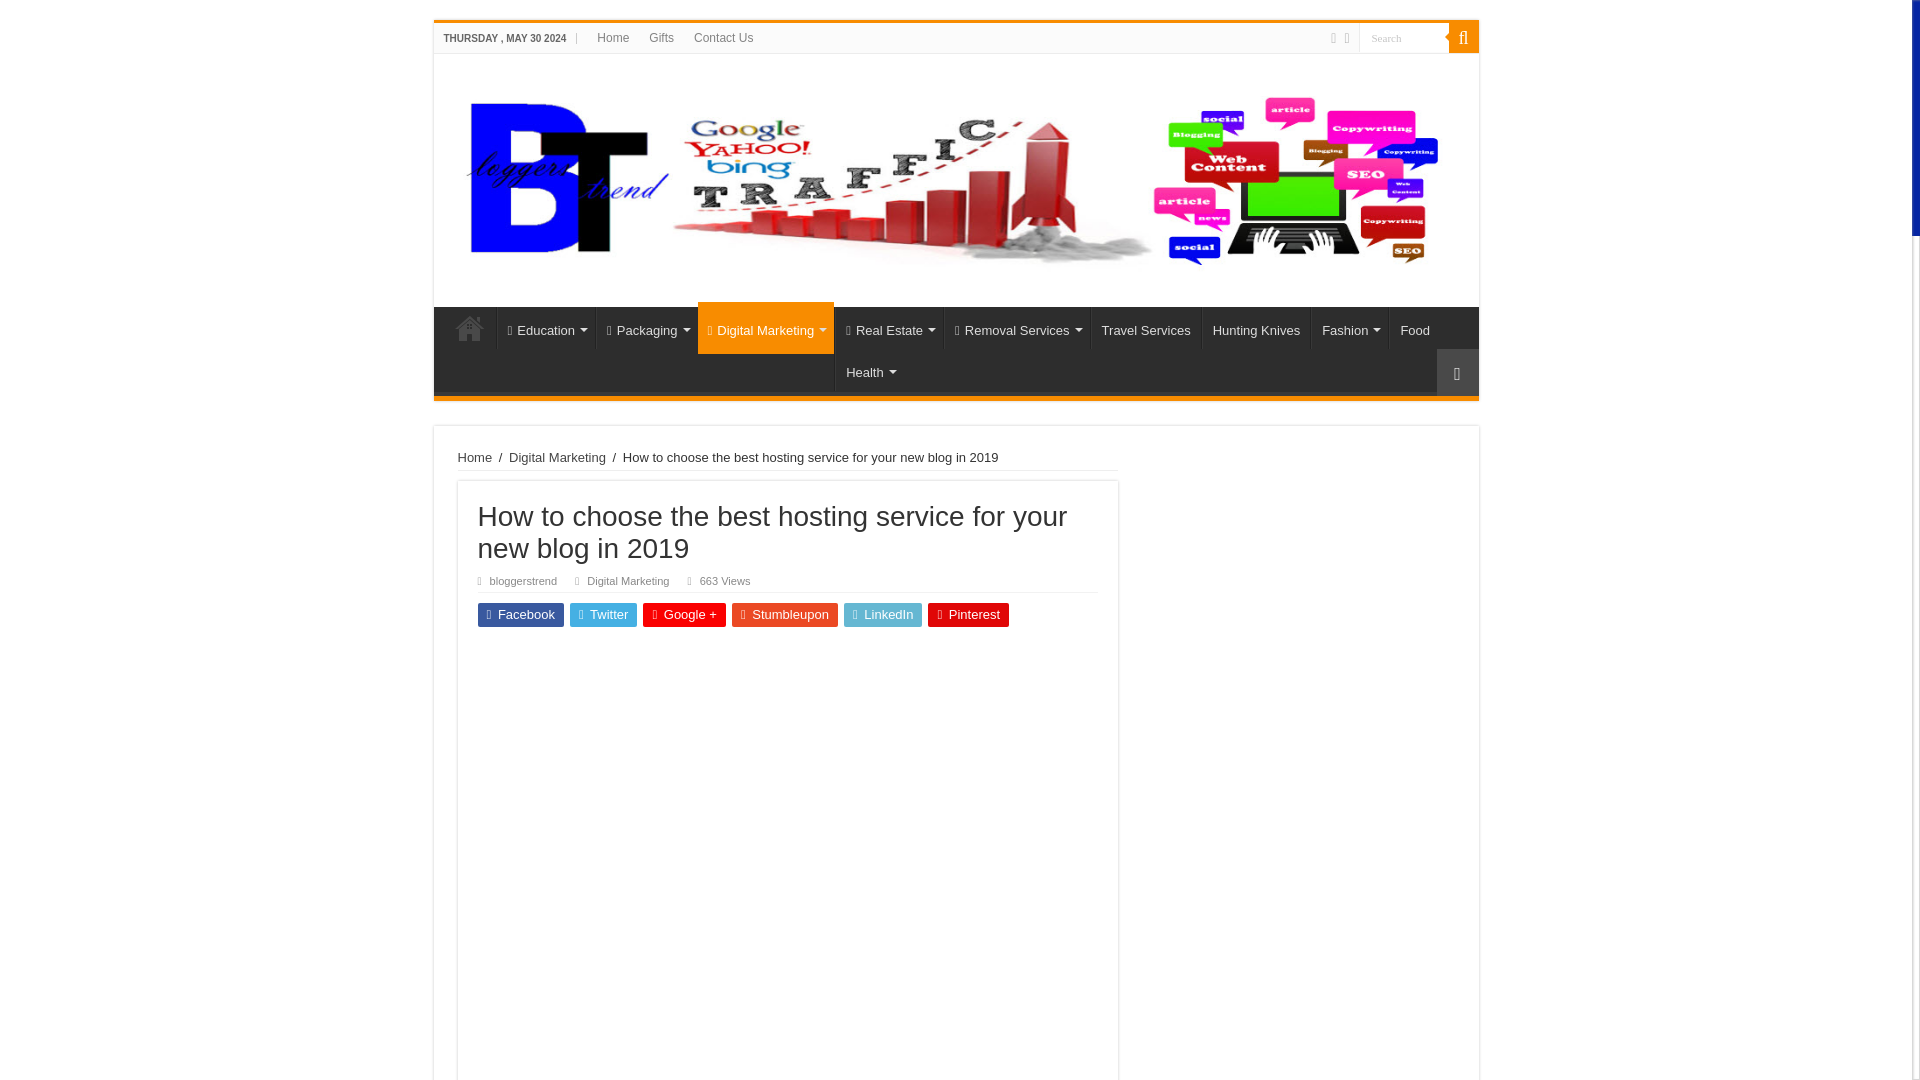 The width and height of the screenshot is (1920, 1080). What do you see at coordinates (1402, 36) in the screenshot?
I see `Search` at bounding box center [1402, 36].